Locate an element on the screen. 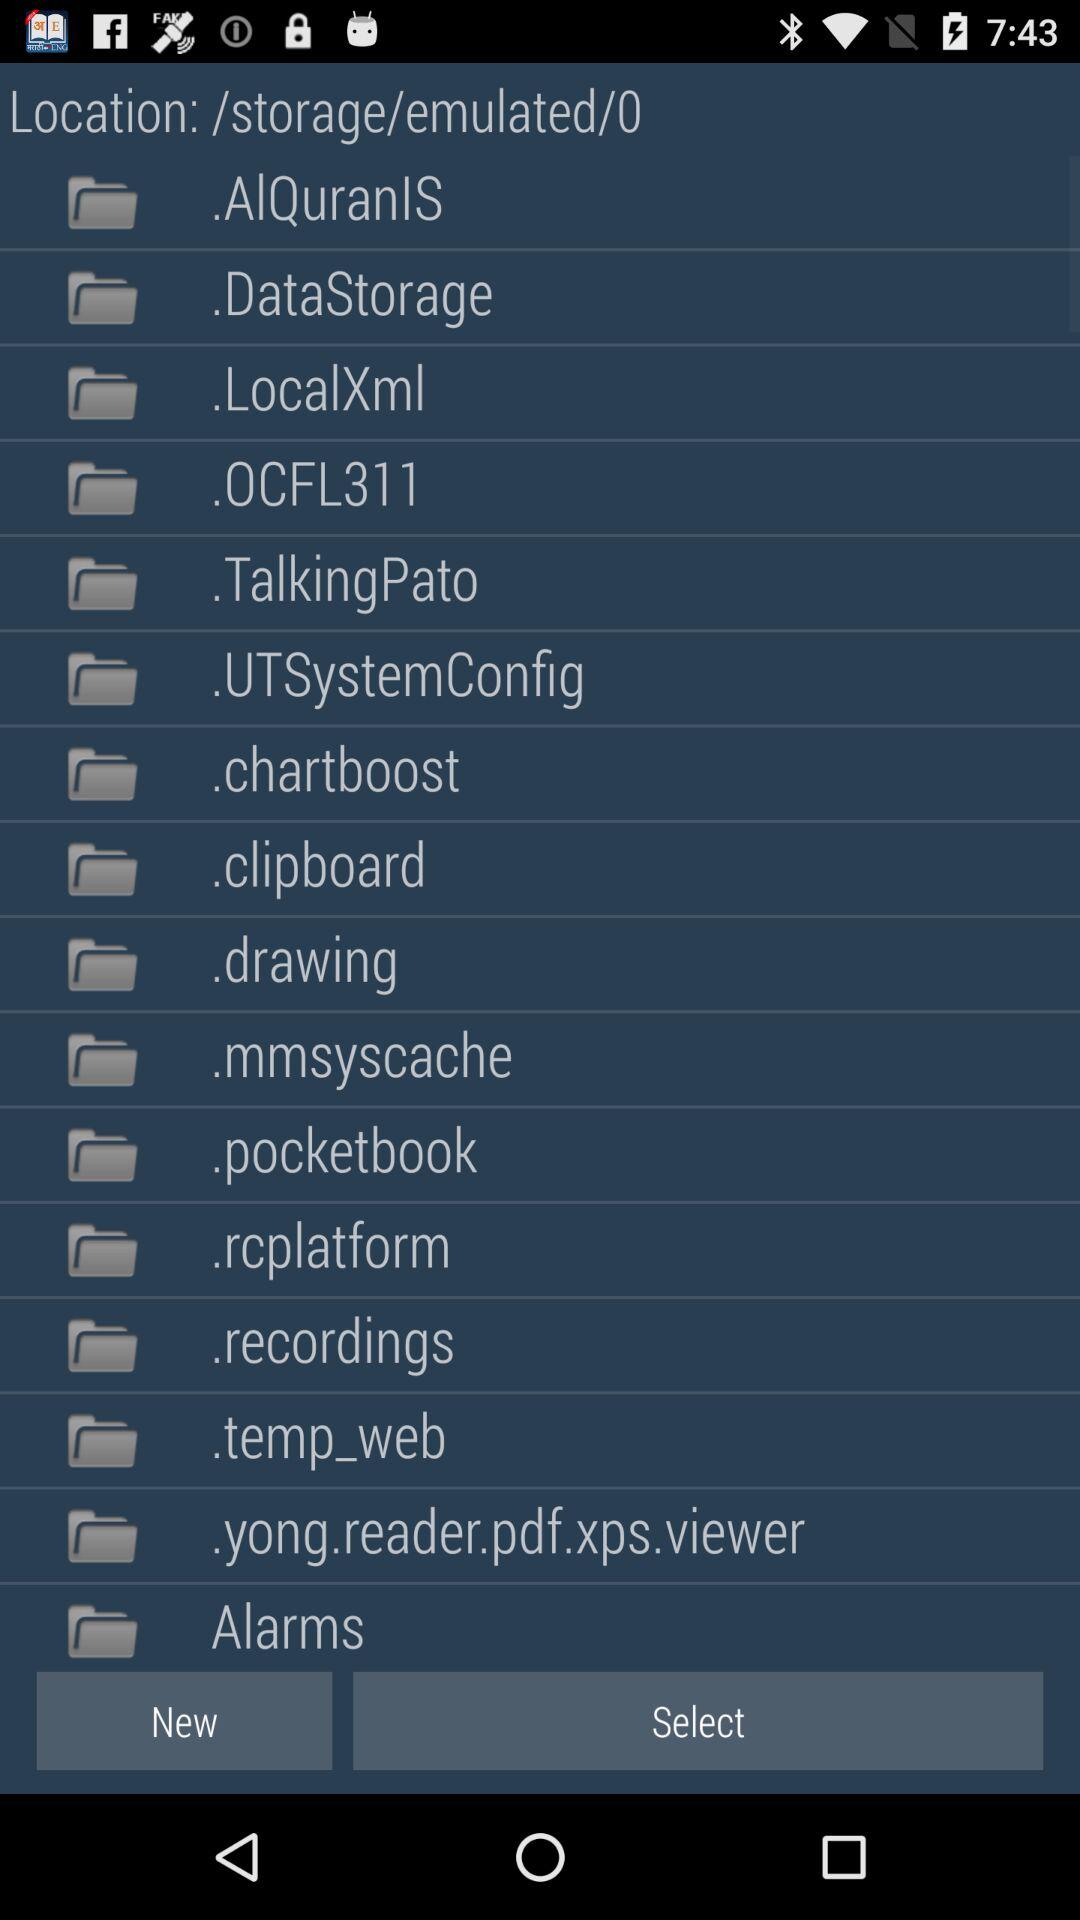 The image size is (1080, 1920). choose the item above new button is located at coordinates (288, 1622).